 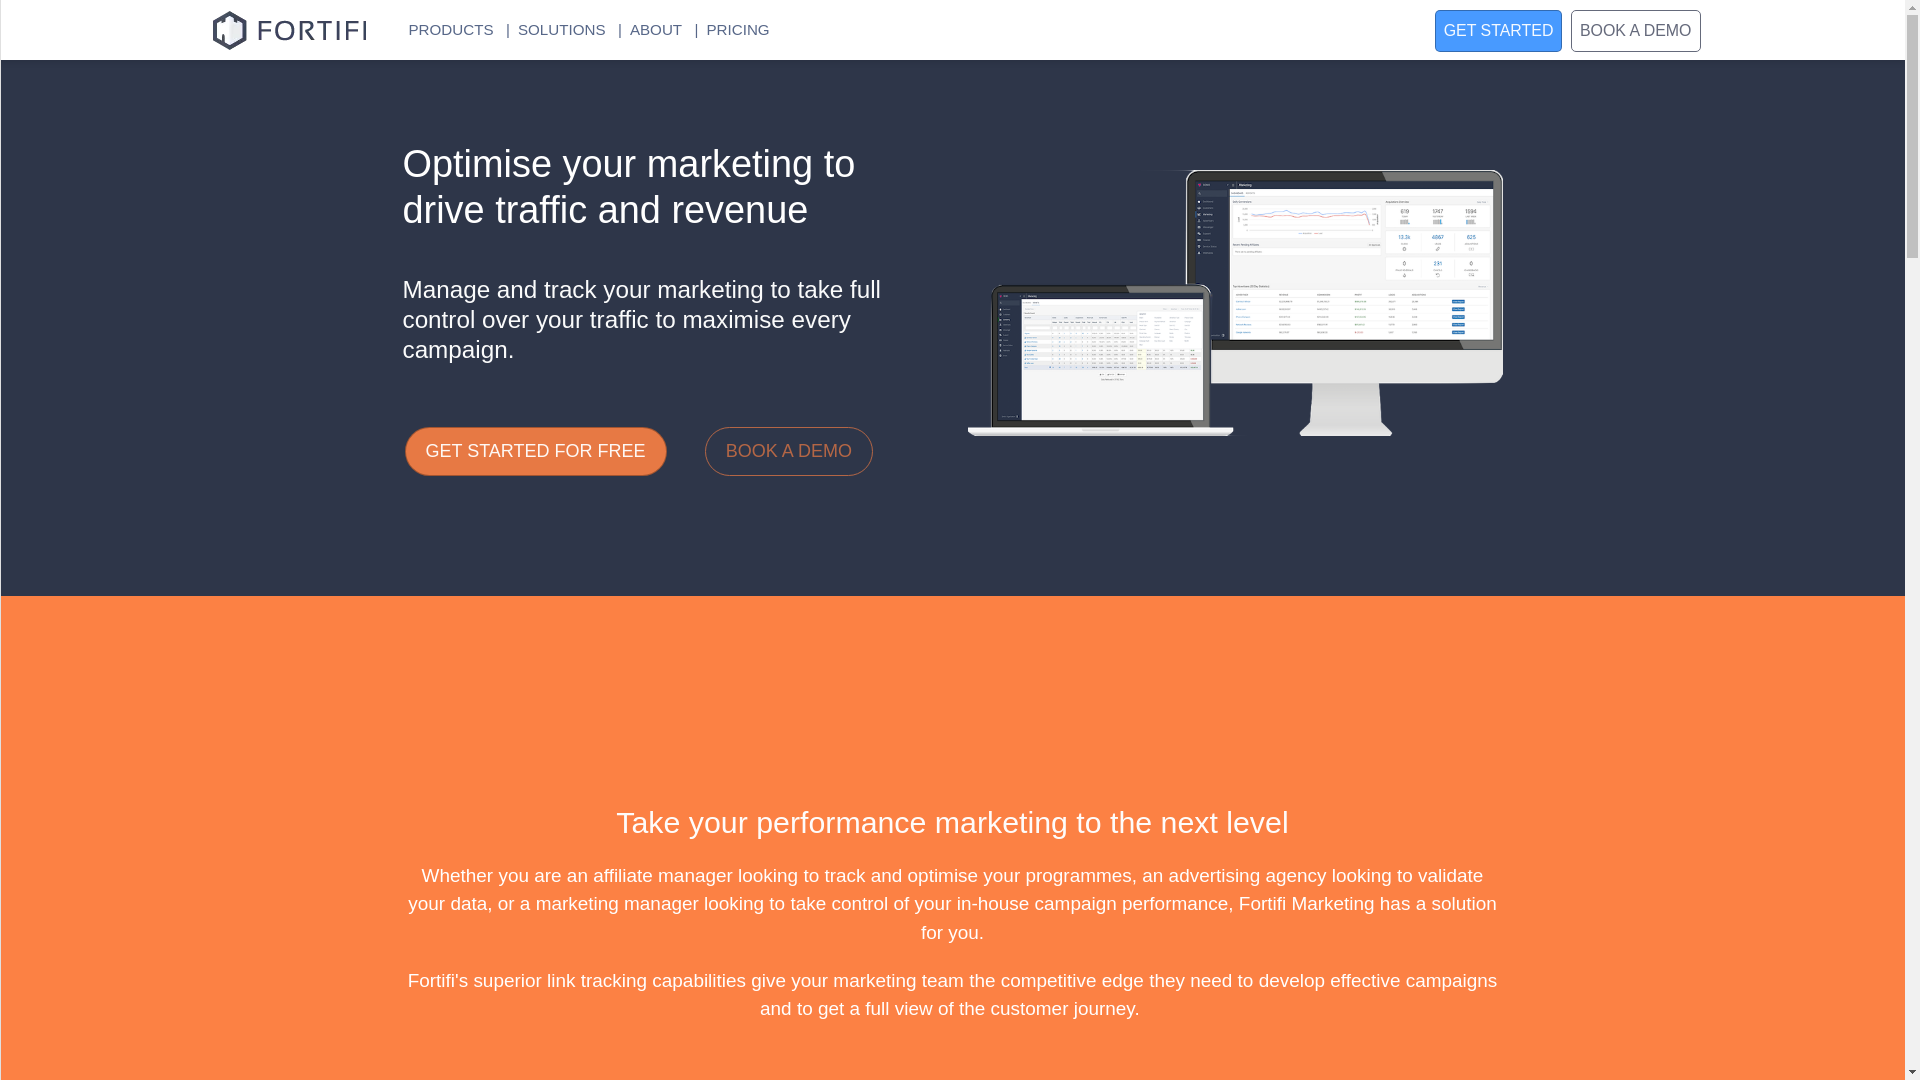 I want to click on ABOUT, so click(x=646, y=28).